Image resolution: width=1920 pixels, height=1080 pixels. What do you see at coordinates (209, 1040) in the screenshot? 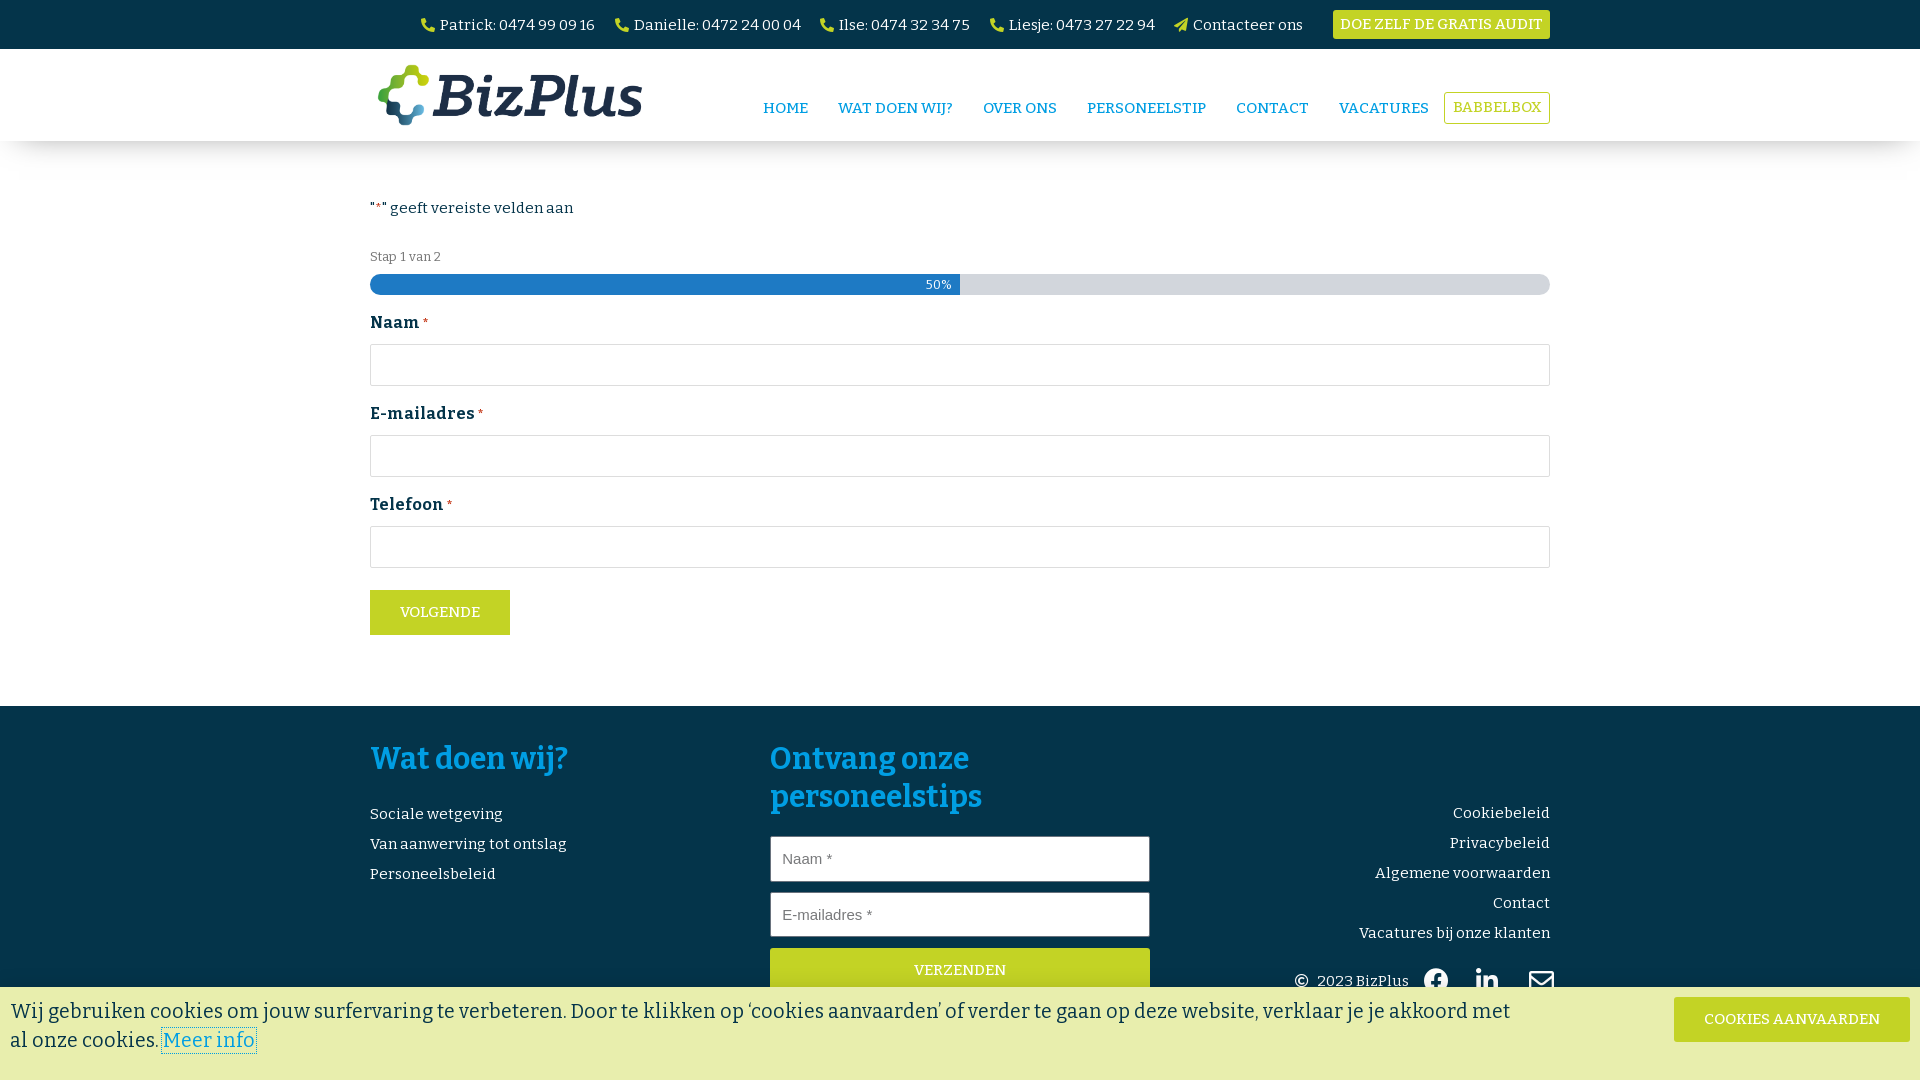
I see `Meer info` at bounding box center [209, 1040].